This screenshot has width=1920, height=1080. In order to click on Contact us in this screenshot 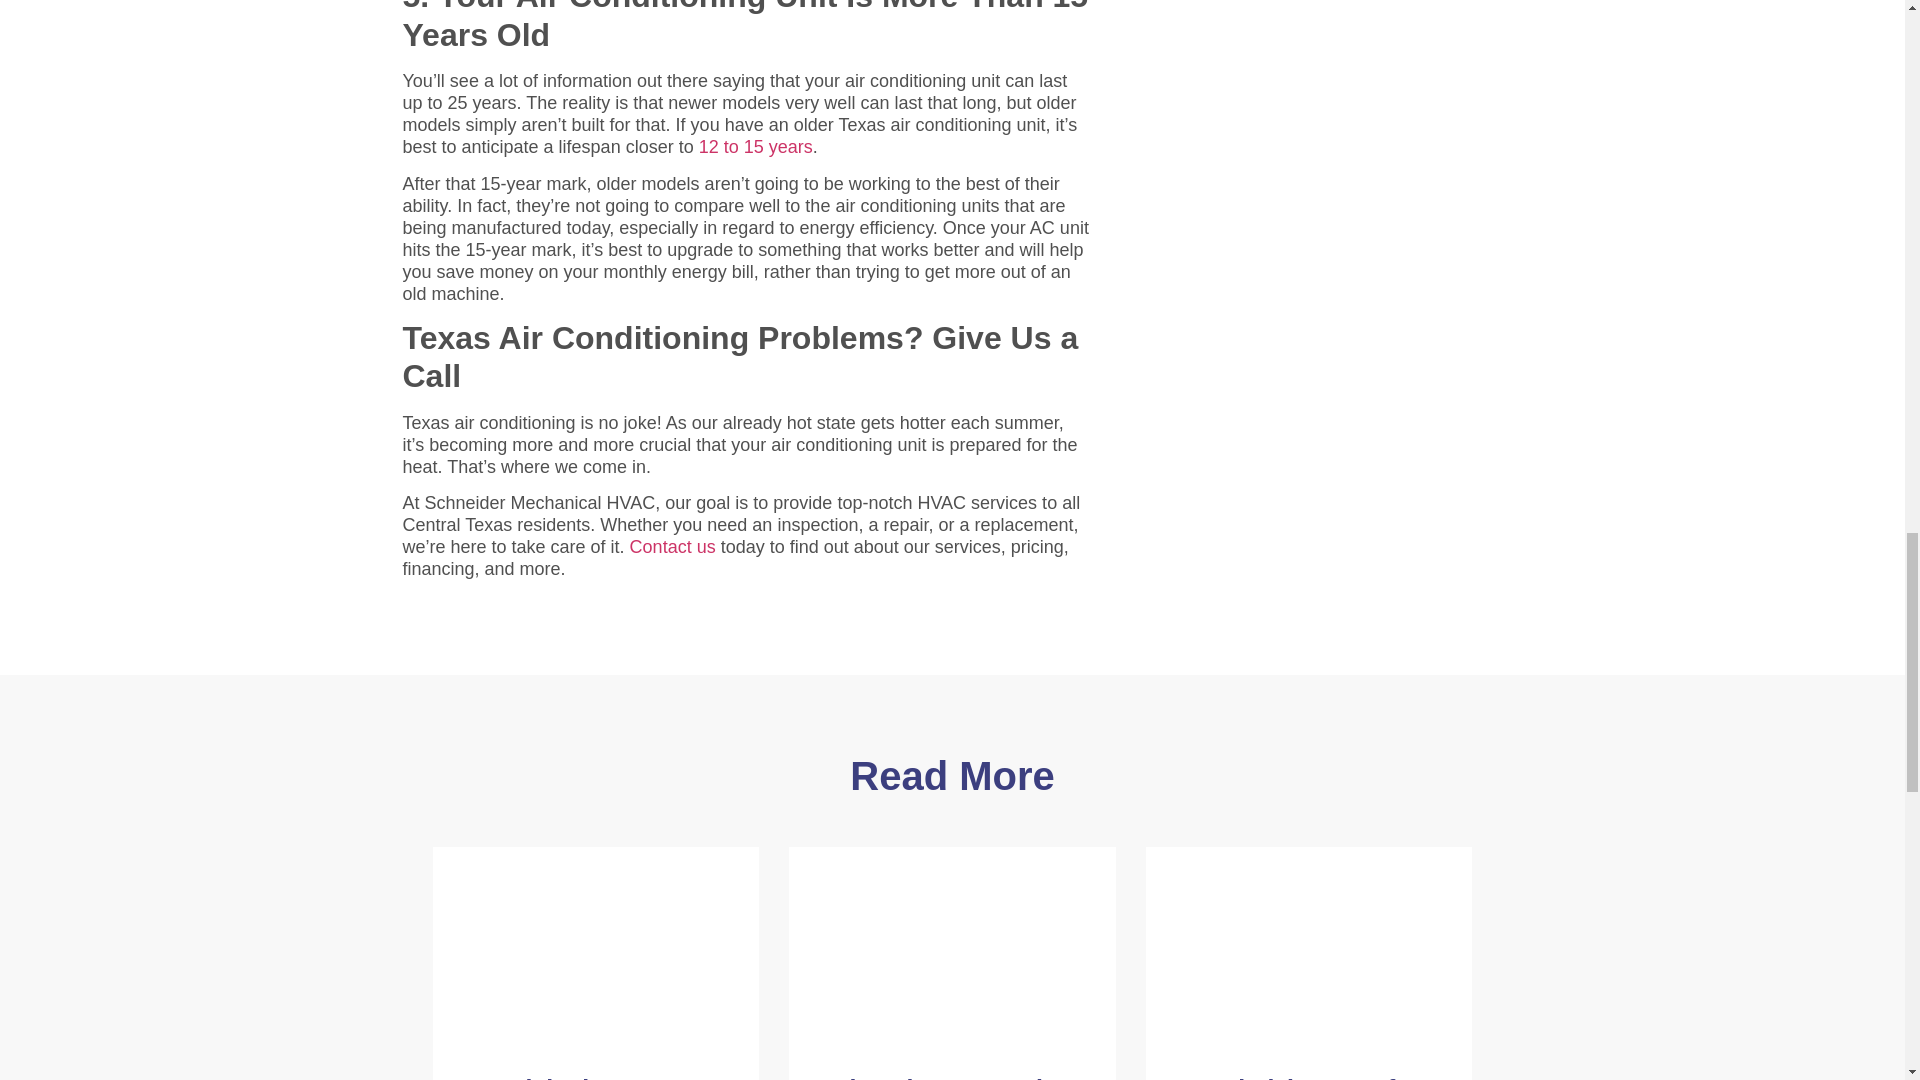, I will do `click(672, 546)`.